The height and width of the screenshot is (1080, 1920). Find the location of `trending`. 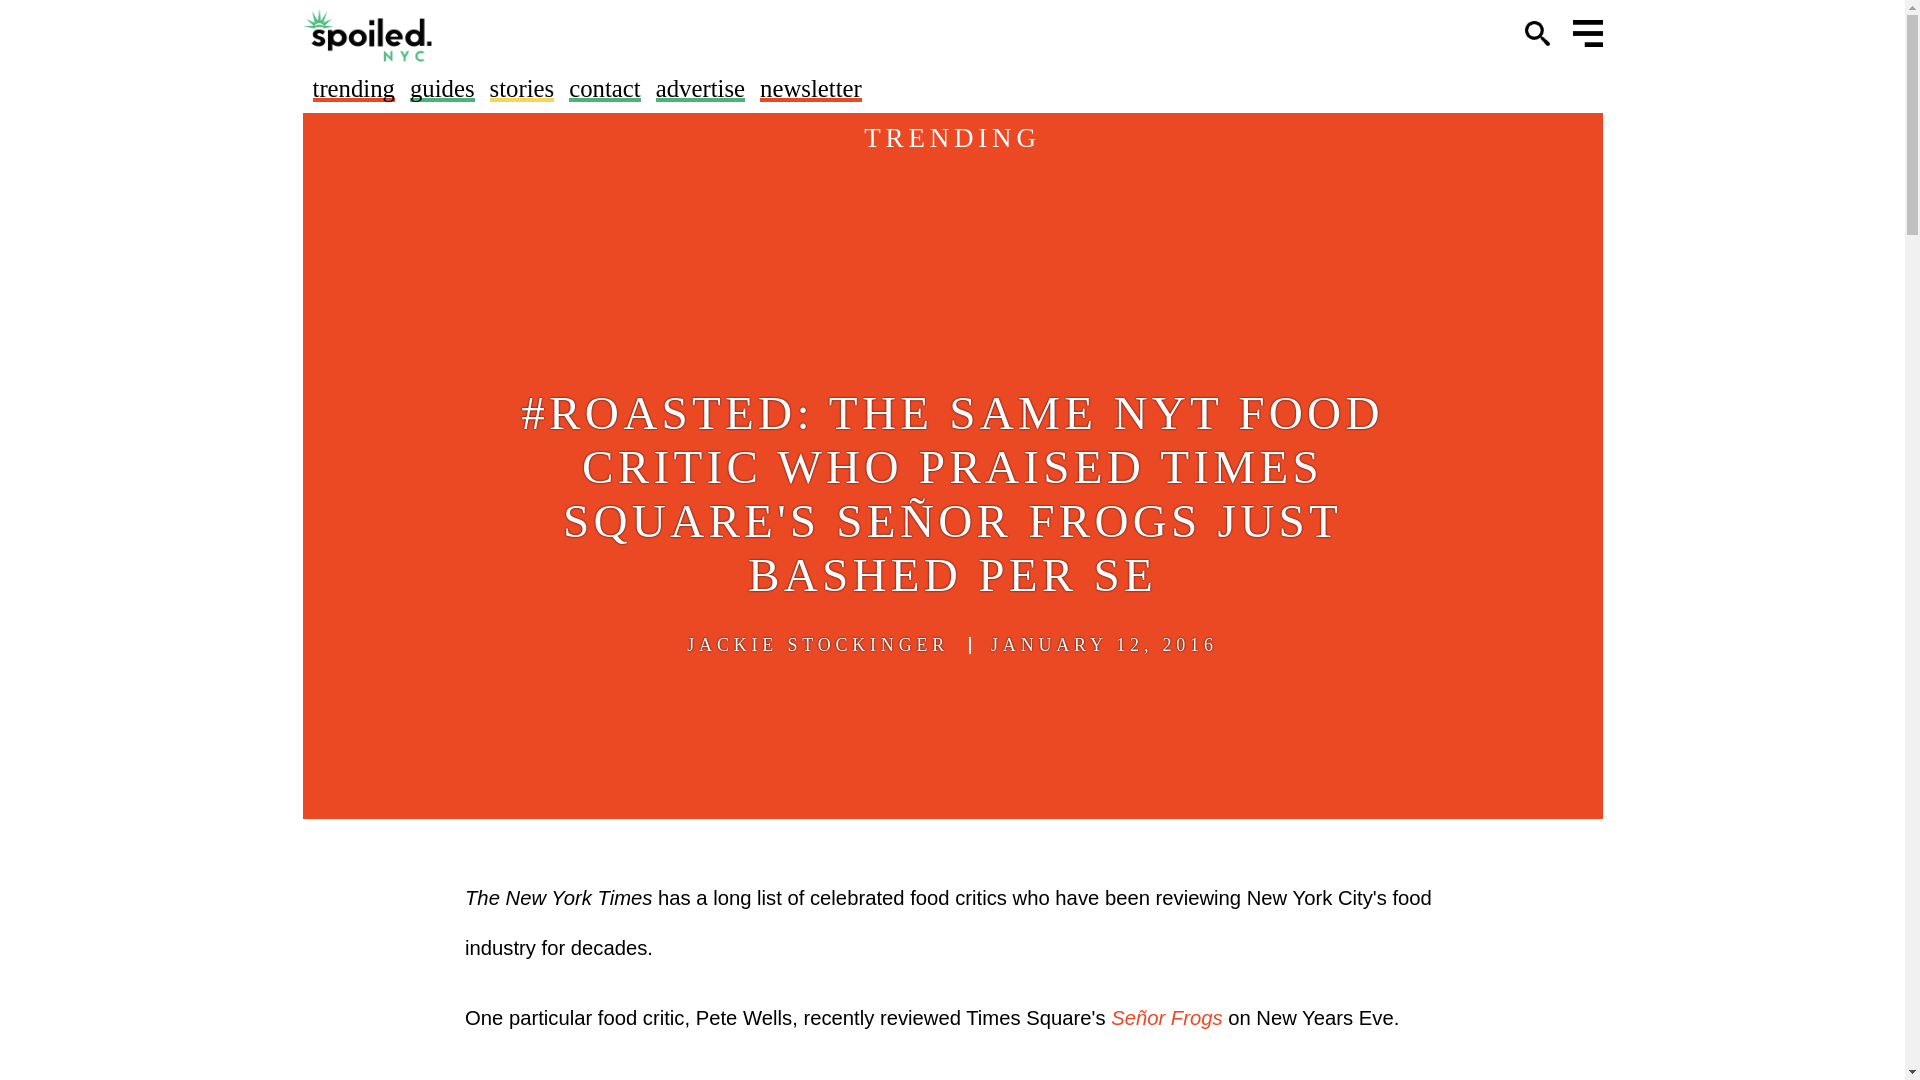

trending is located at coordinates (352, 88).